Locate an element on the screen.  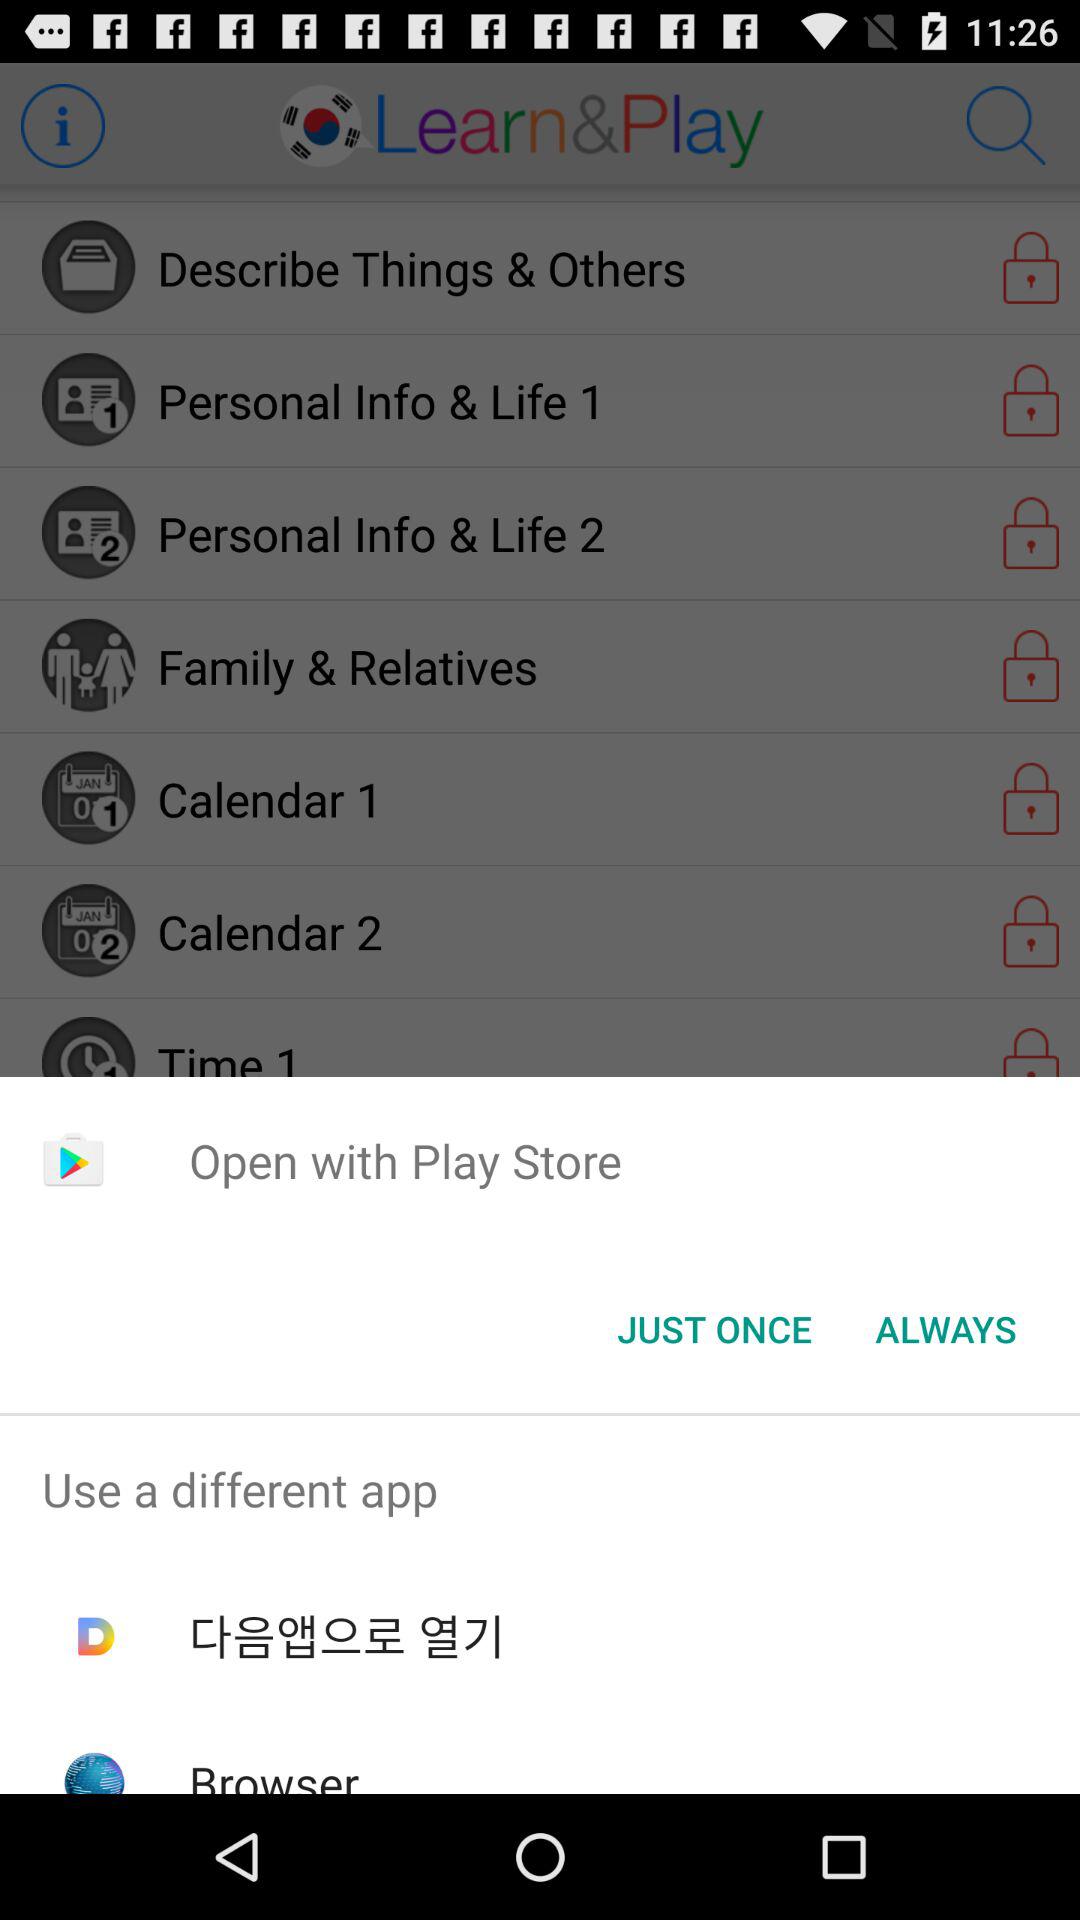
open the item above the browser is located at coordinates (346, 1636).